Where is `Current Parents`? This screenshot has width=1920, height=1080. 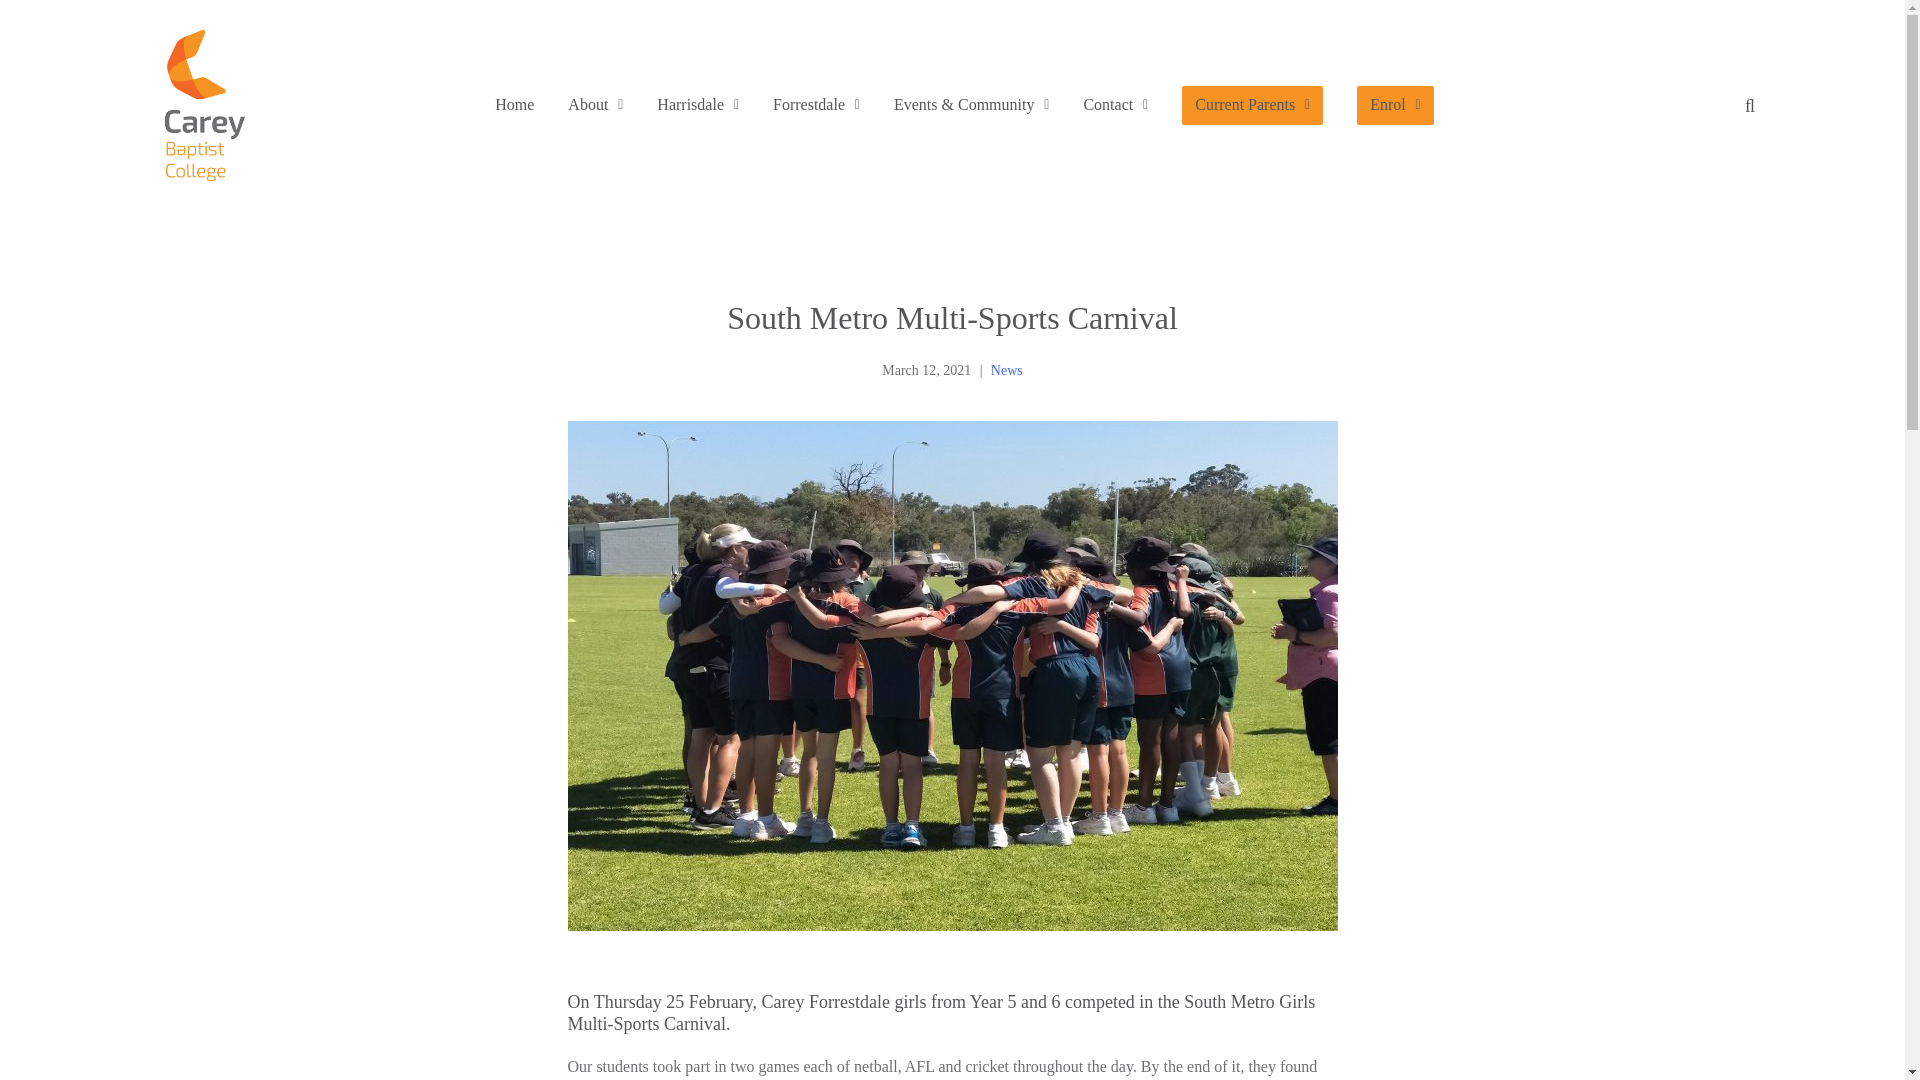
Current Parents is located at coordinates (1252, 105).